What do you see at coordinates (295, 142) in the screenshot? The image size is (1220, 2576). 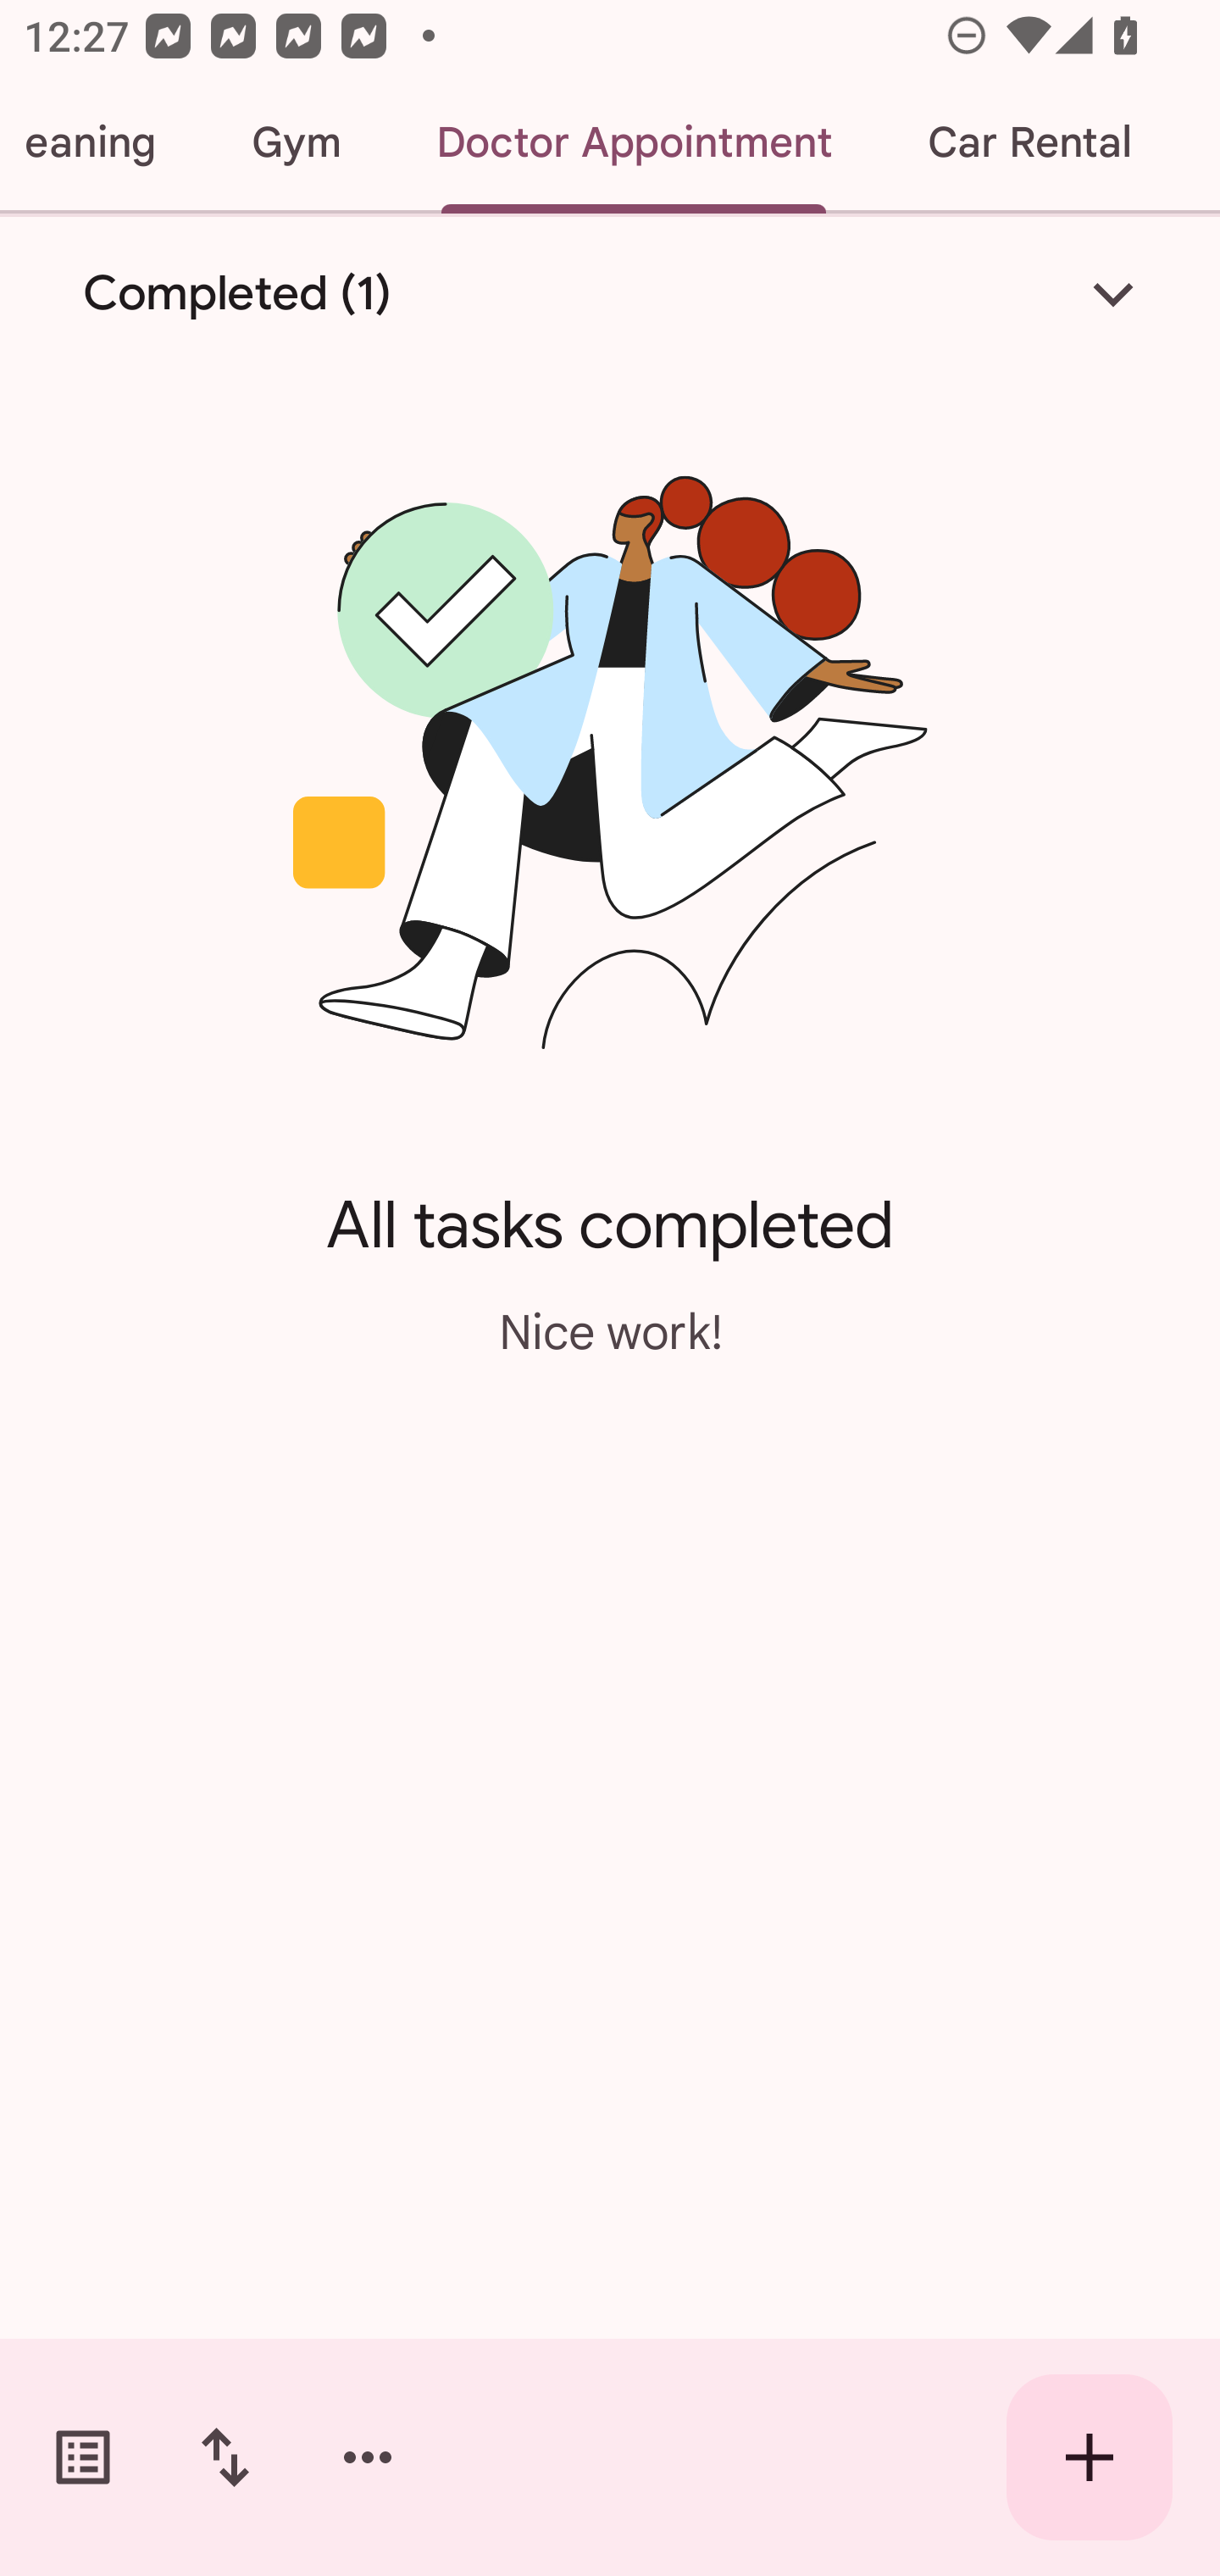 I see `Gym` at bounding box center [295, 142].